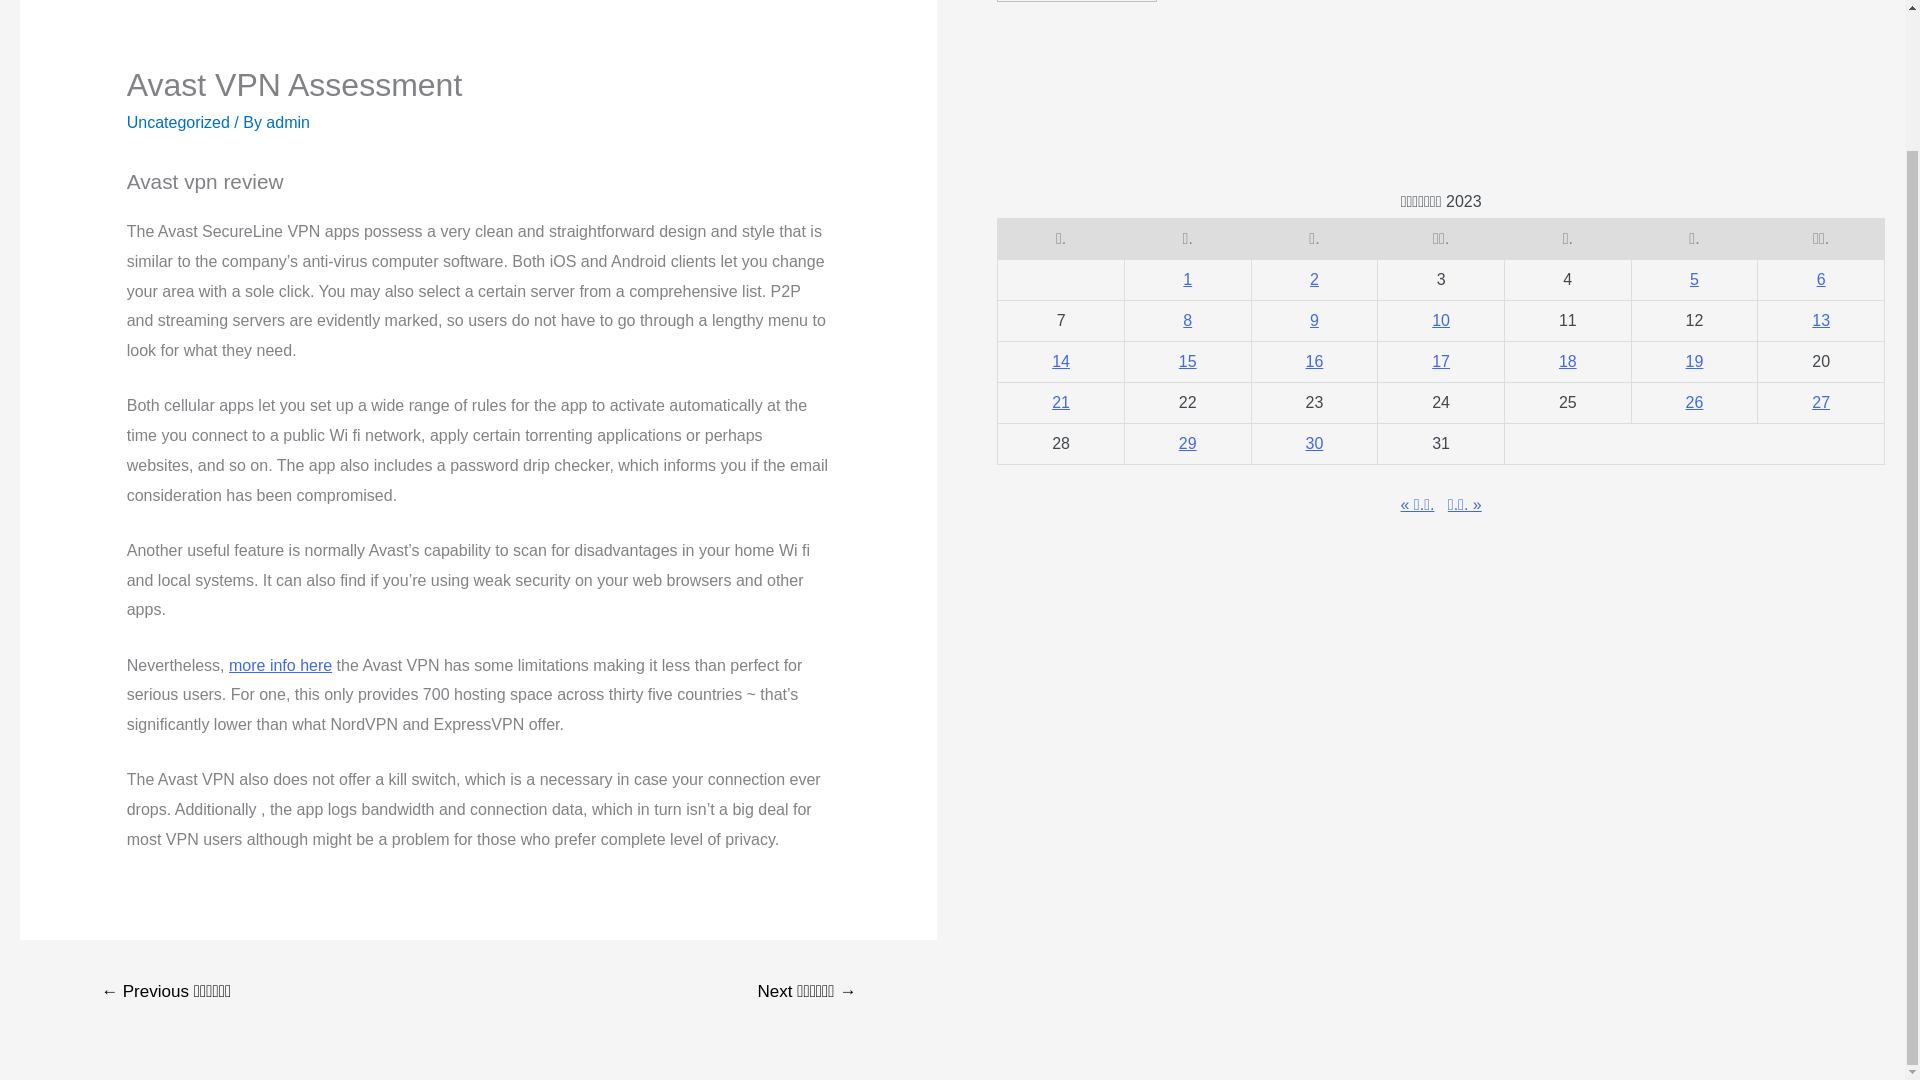  What do you see at coordinates (1820, 320) in the screenshot?
I see `13` at bounding box center [1820, 320].